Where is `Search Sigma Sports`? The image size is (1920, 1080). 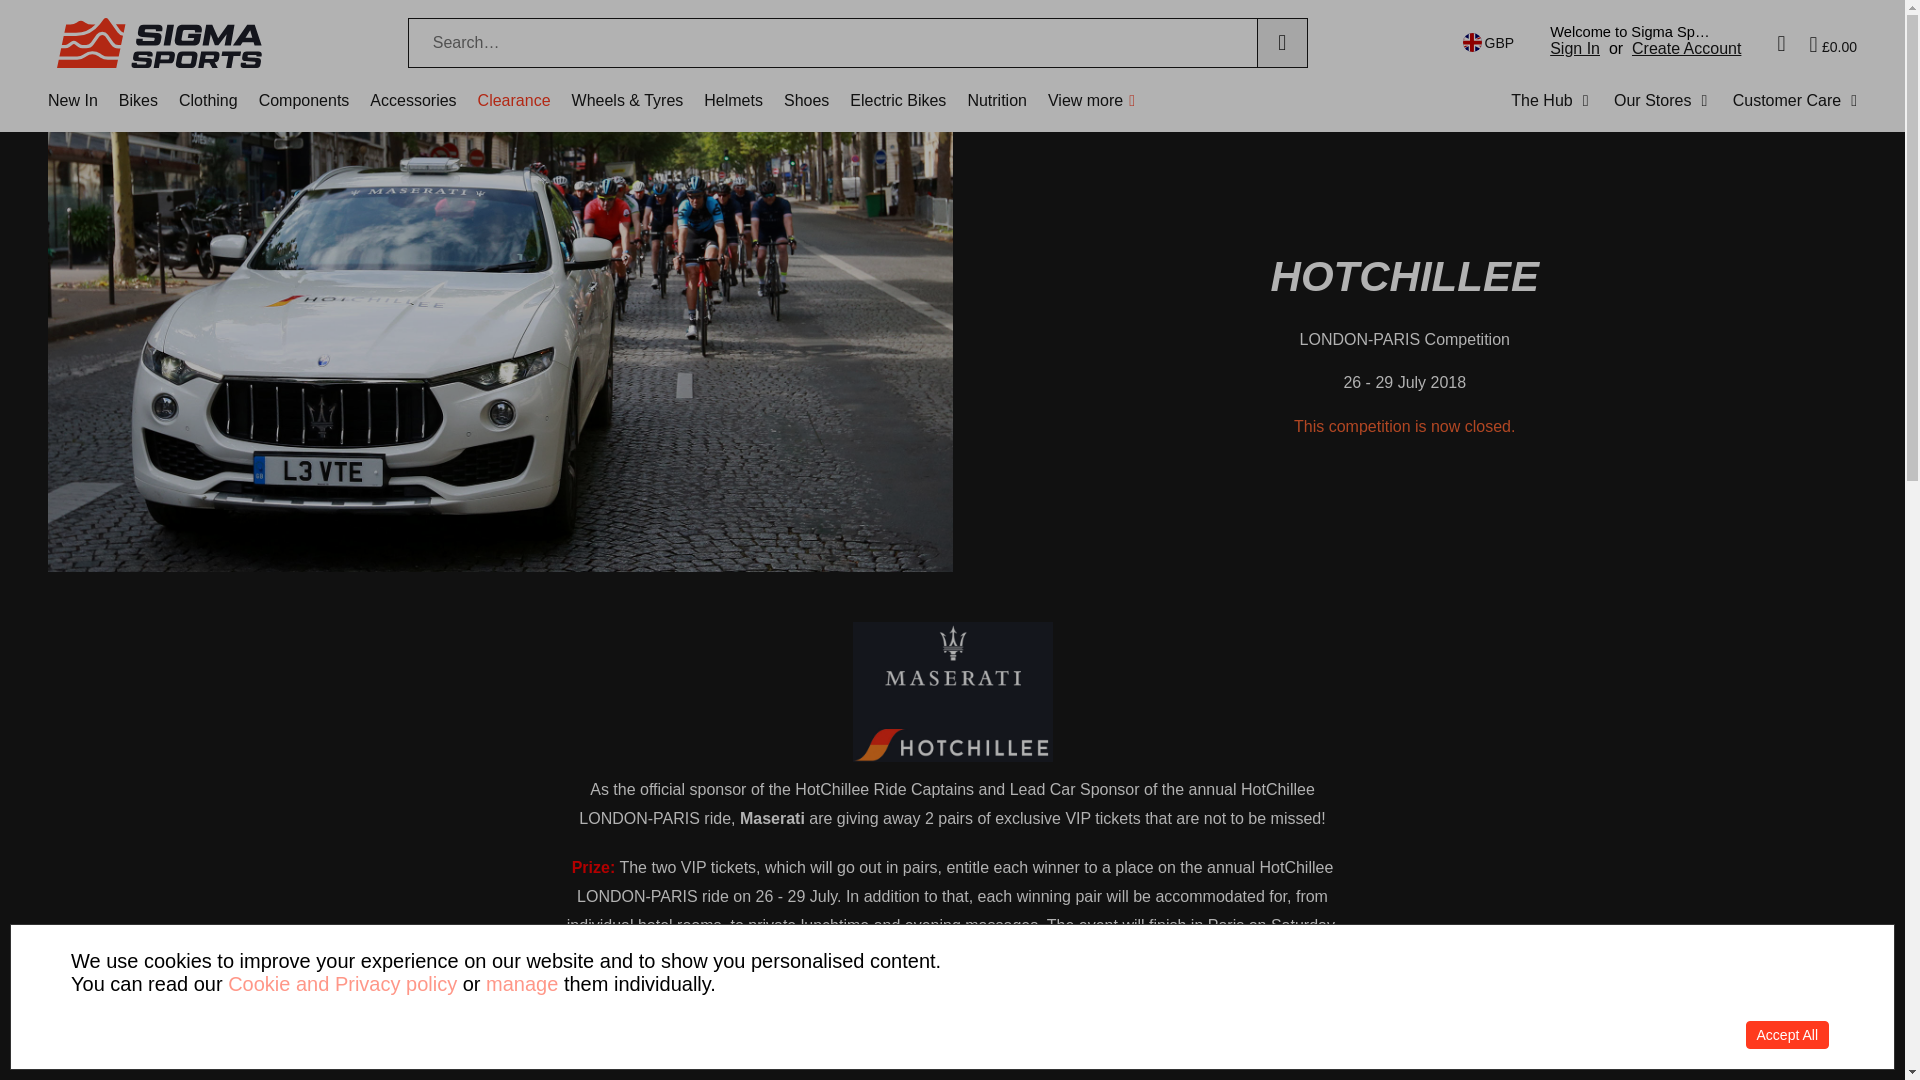
Search Sigma Sports is located at coordinates (832, 43).